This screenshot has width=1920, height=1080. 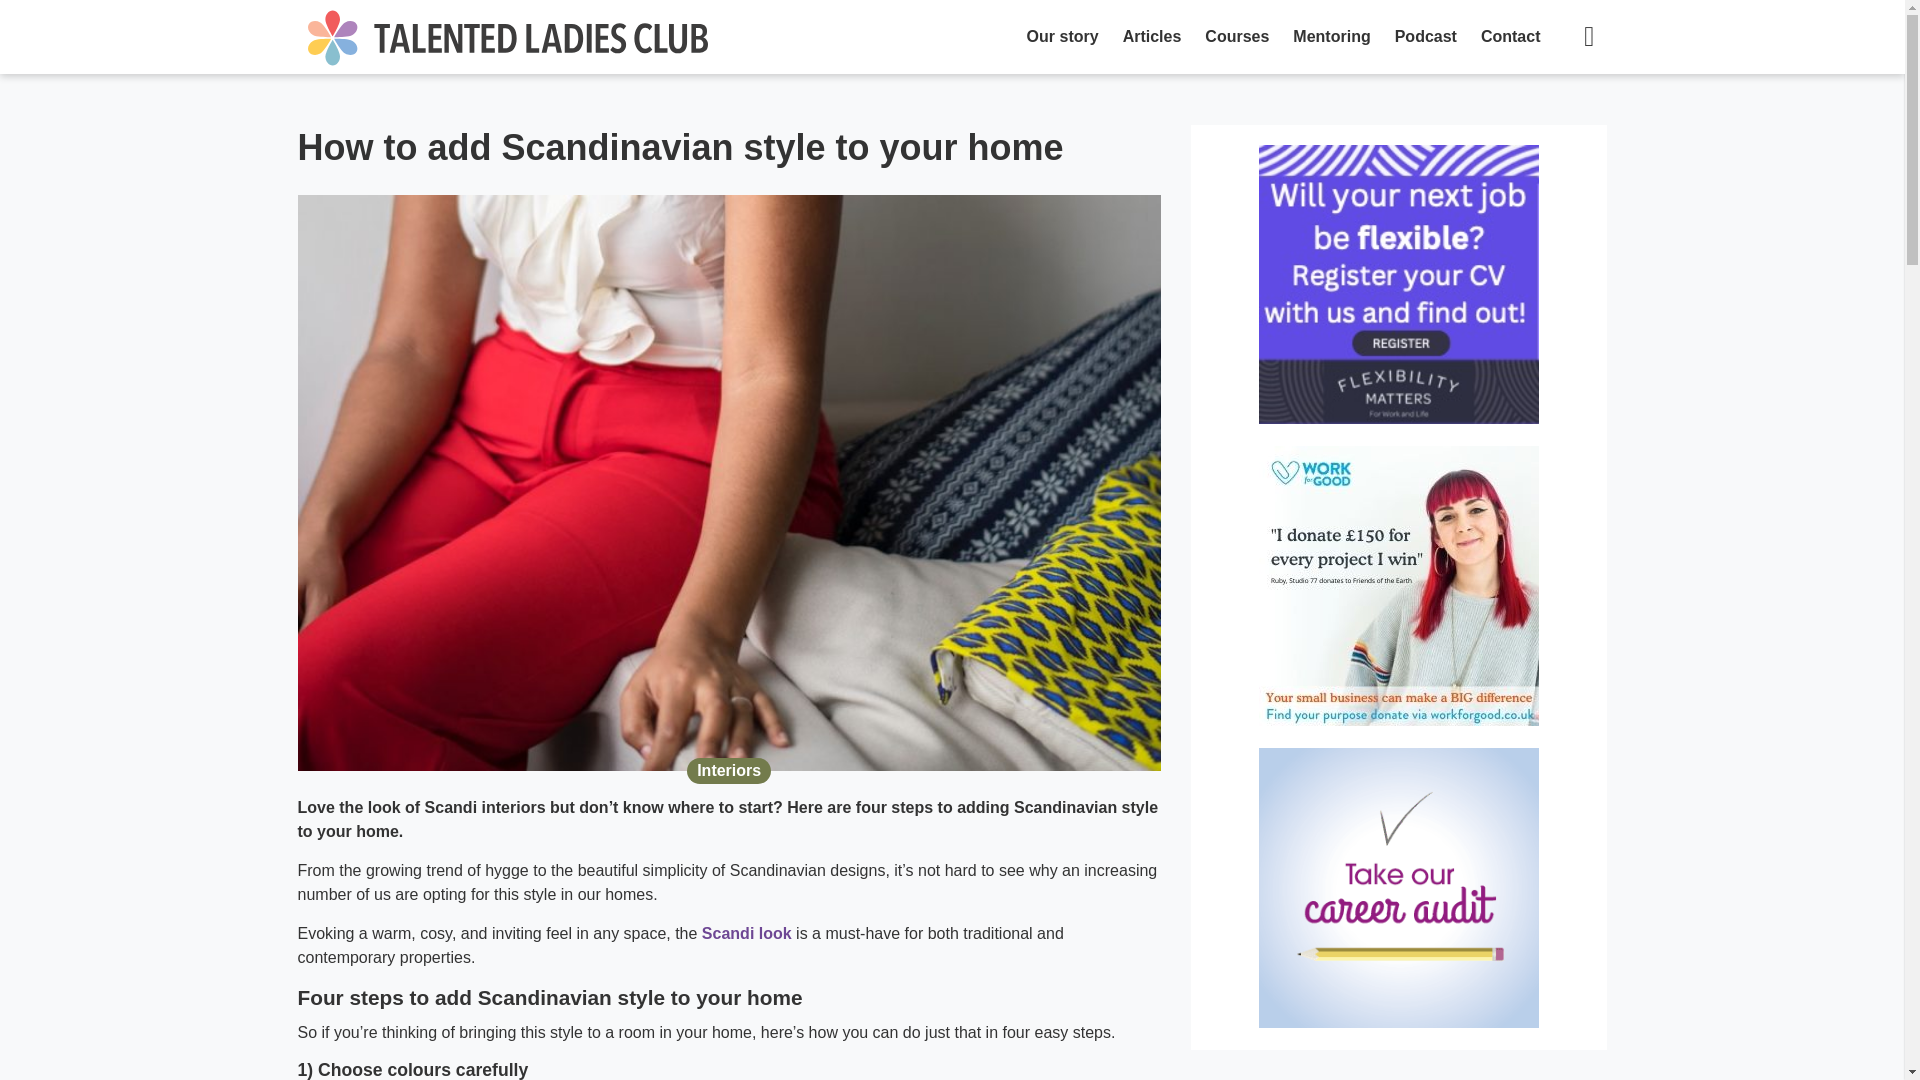 I want to click on Articles, so click(x=1152, y=37).